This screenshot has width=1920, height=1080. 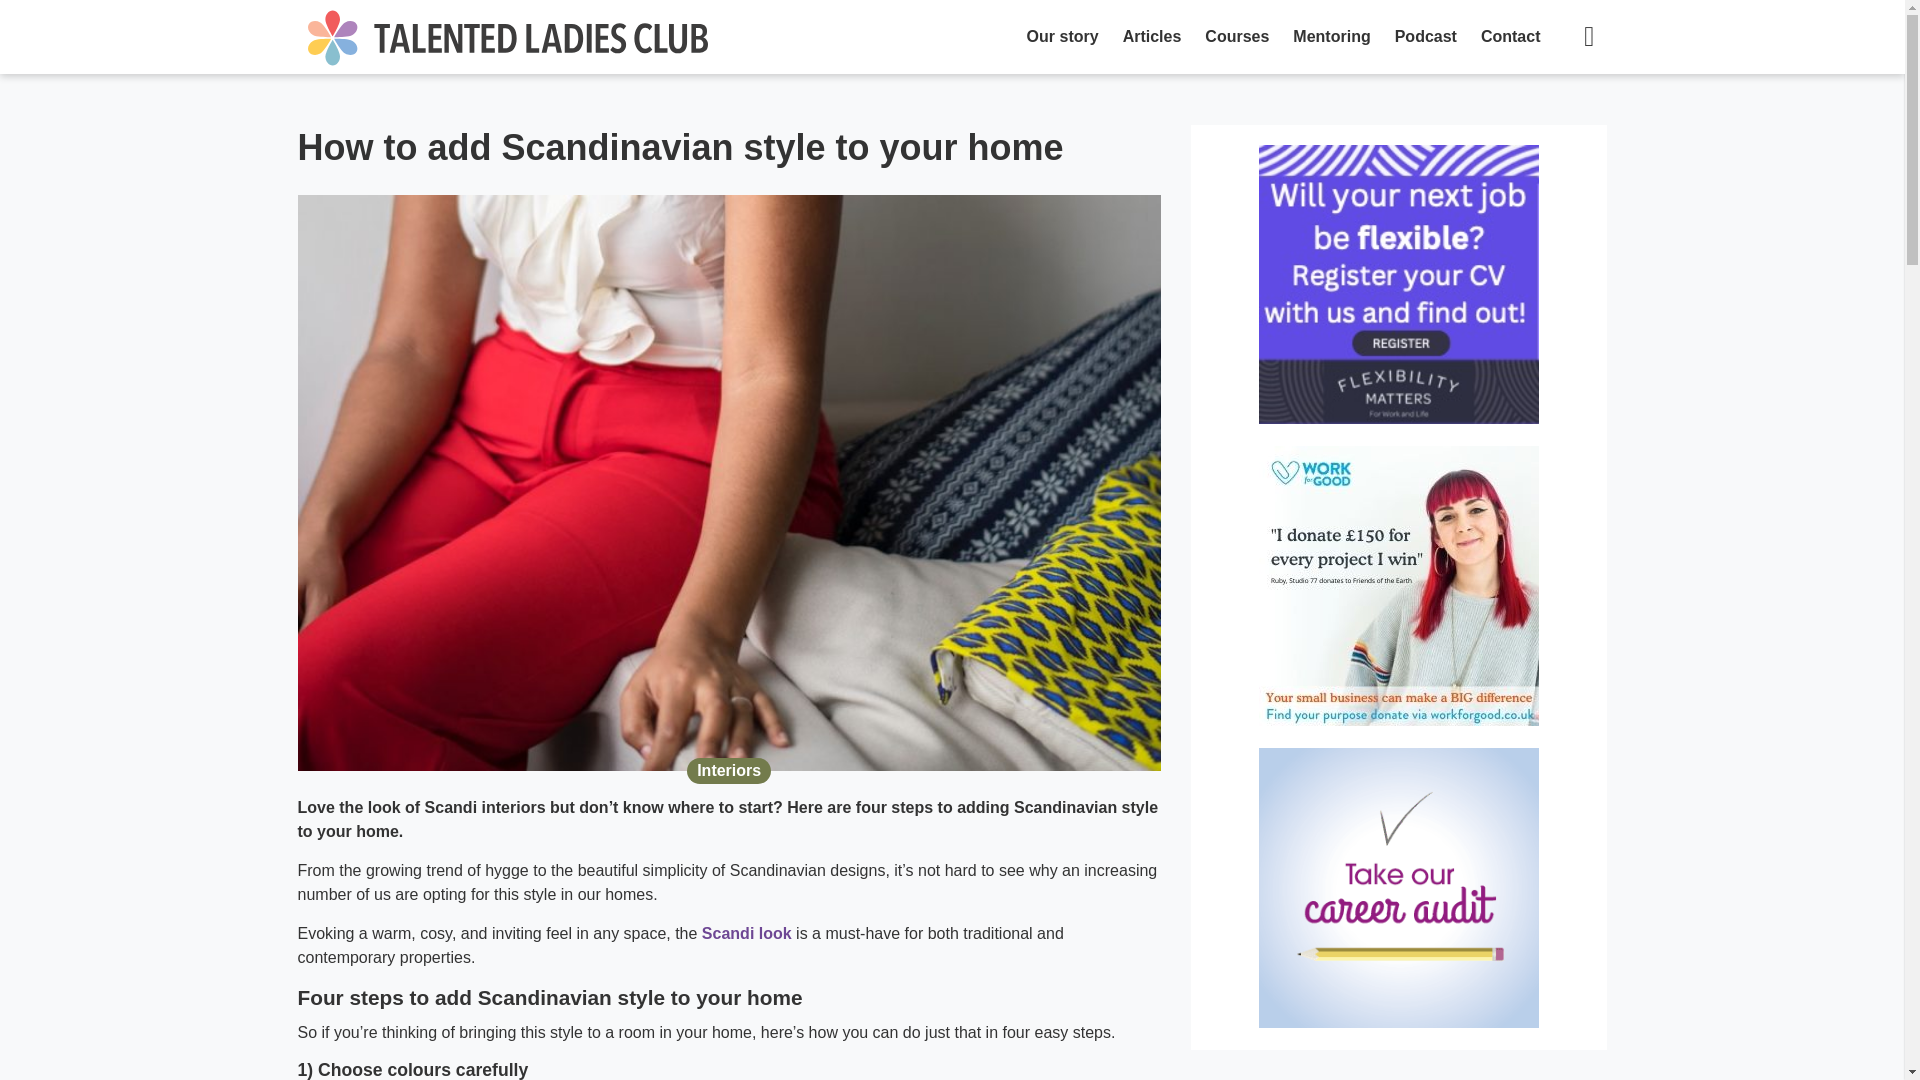 I want to click on Articles, so click(x=1152, y=37).